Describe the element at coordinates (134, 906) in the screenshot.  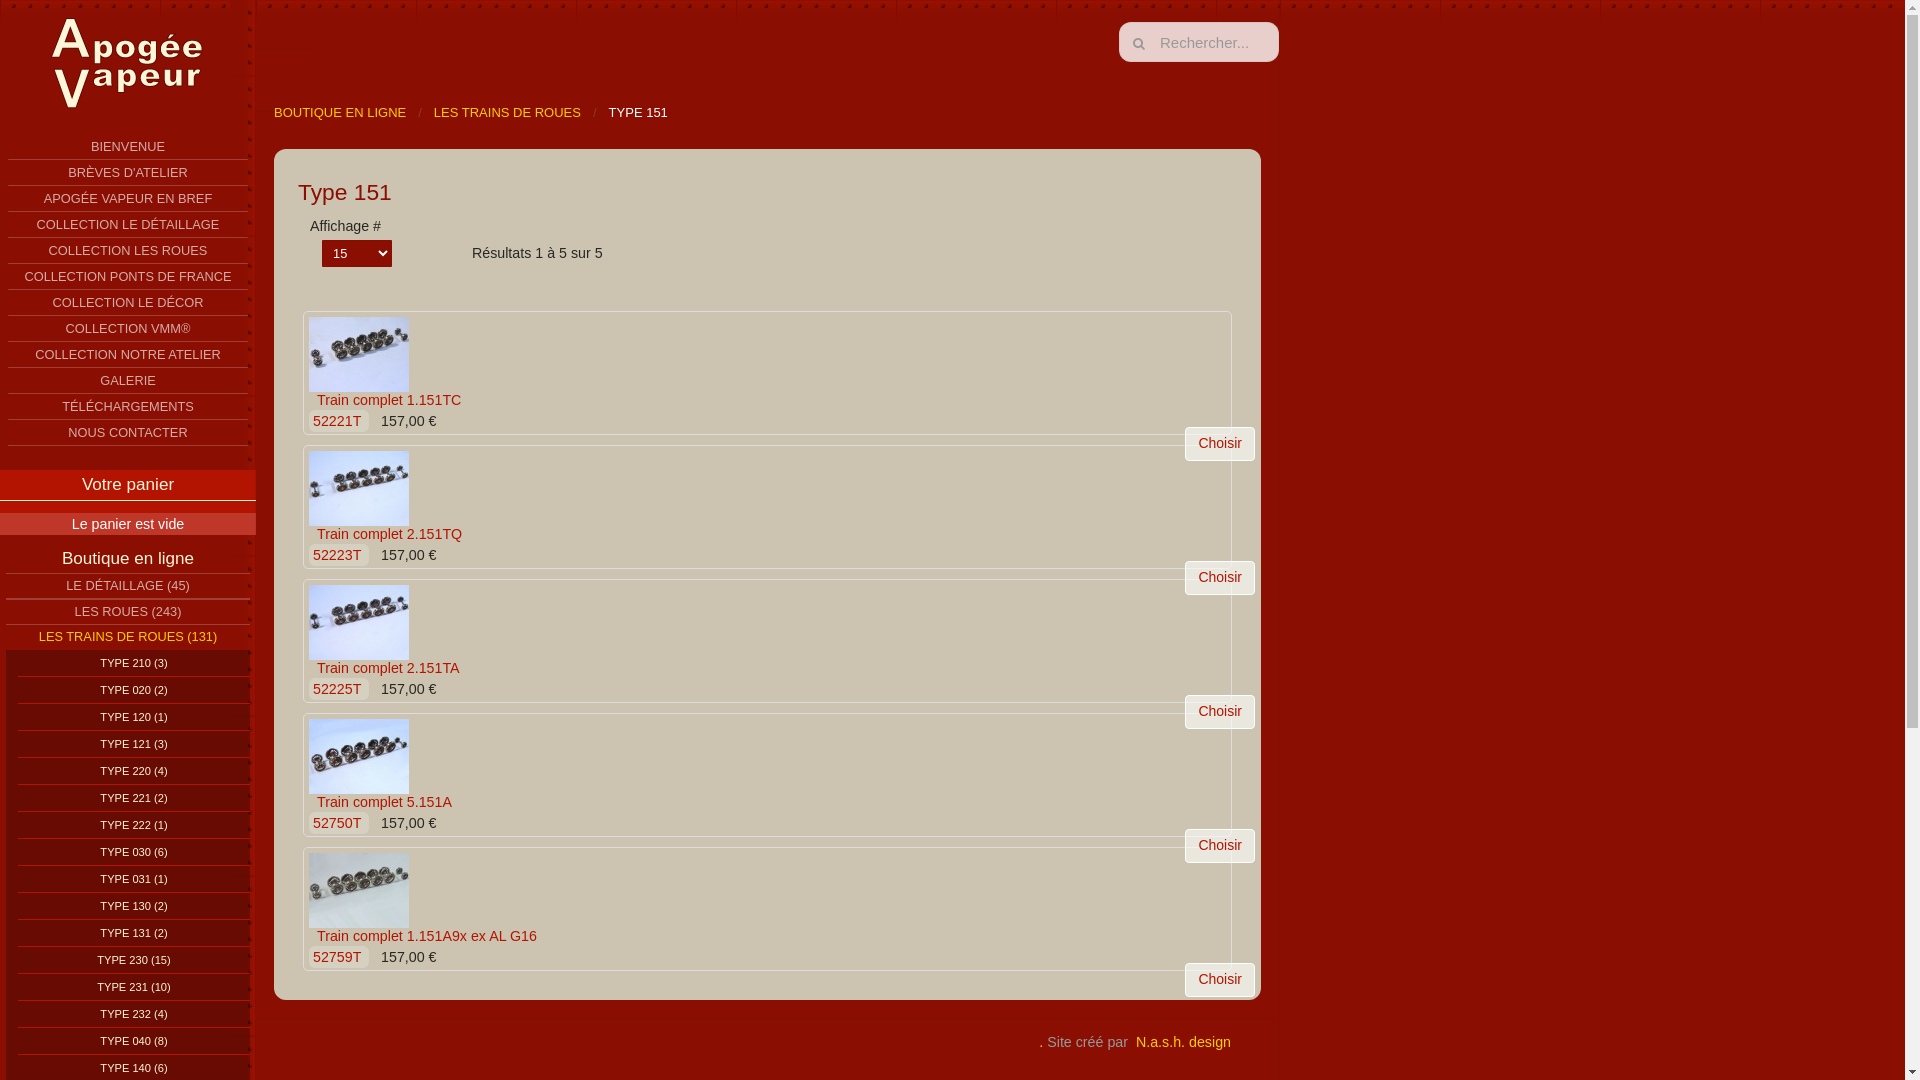
I see `TYPE 130 (2)` at that location.